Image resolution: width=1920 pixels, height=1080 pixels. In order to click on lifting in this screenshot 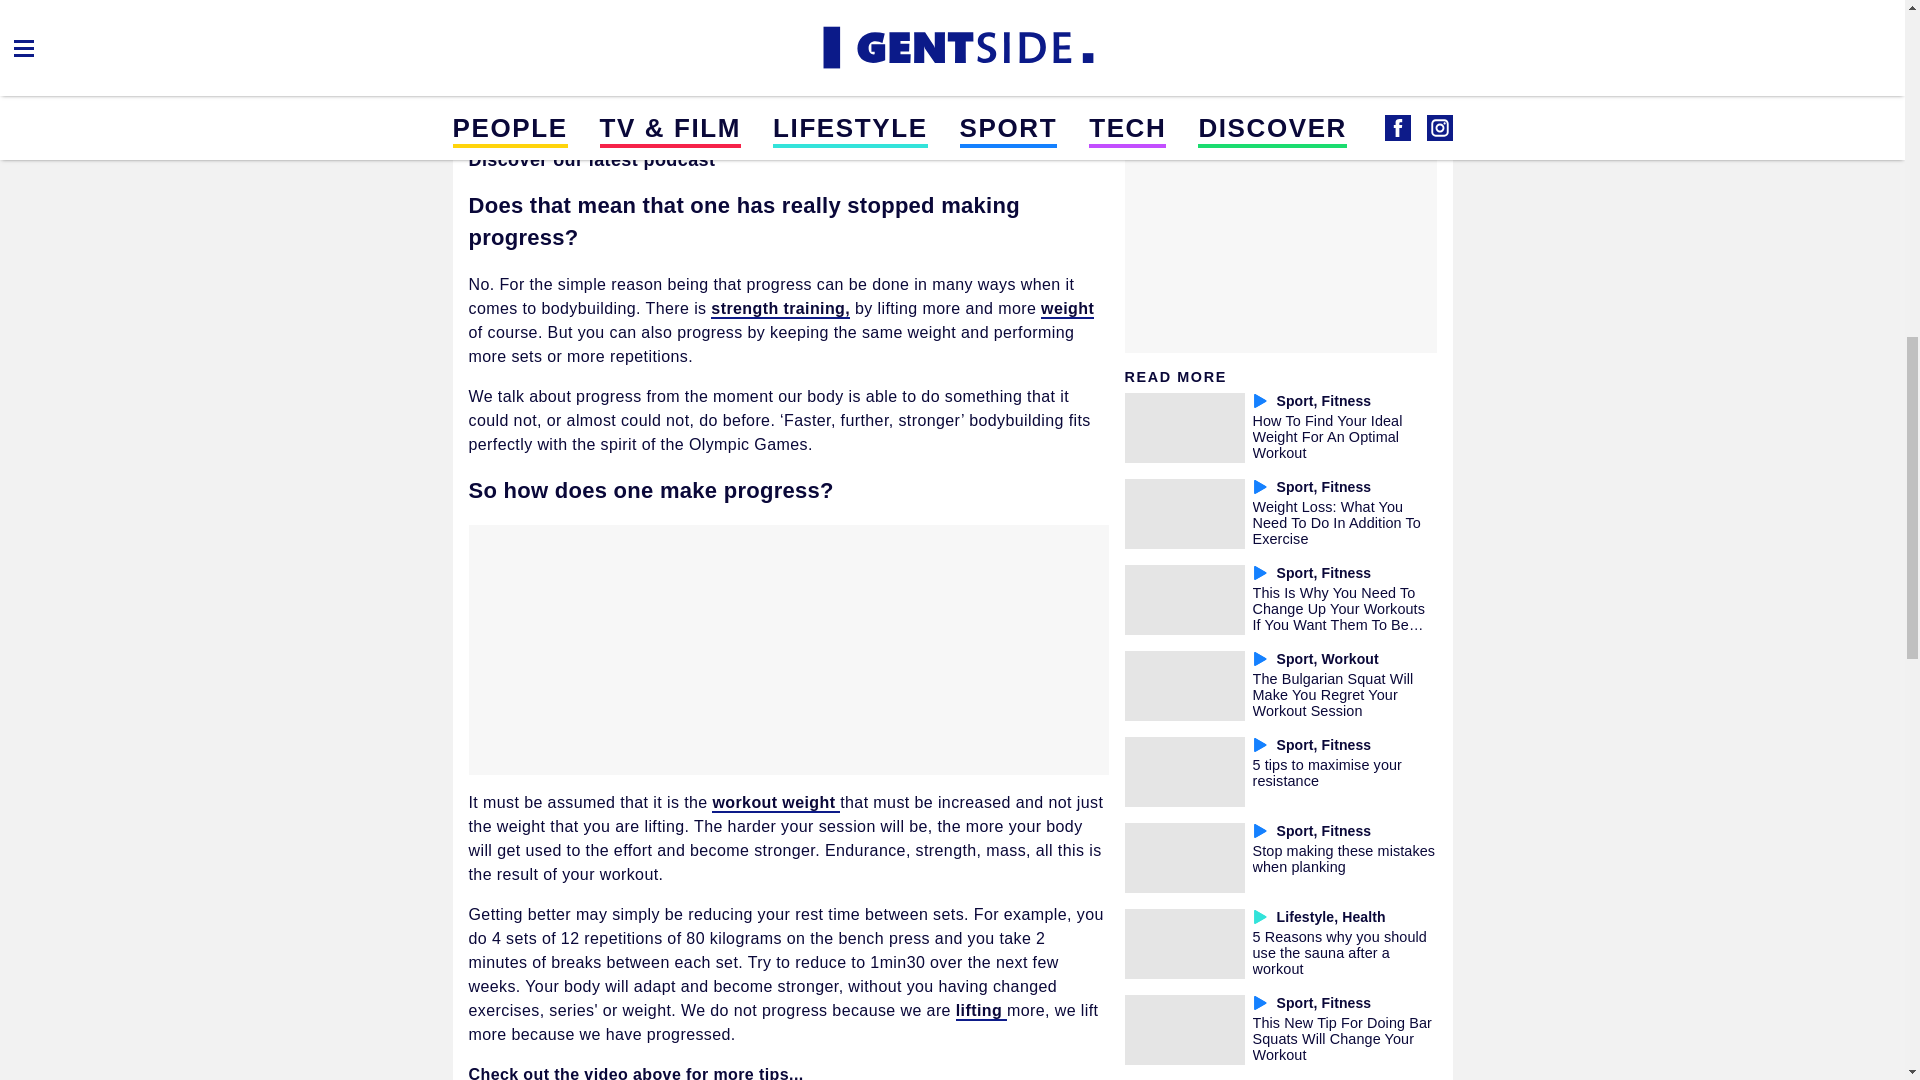, I will do `click(981, 1011)`.